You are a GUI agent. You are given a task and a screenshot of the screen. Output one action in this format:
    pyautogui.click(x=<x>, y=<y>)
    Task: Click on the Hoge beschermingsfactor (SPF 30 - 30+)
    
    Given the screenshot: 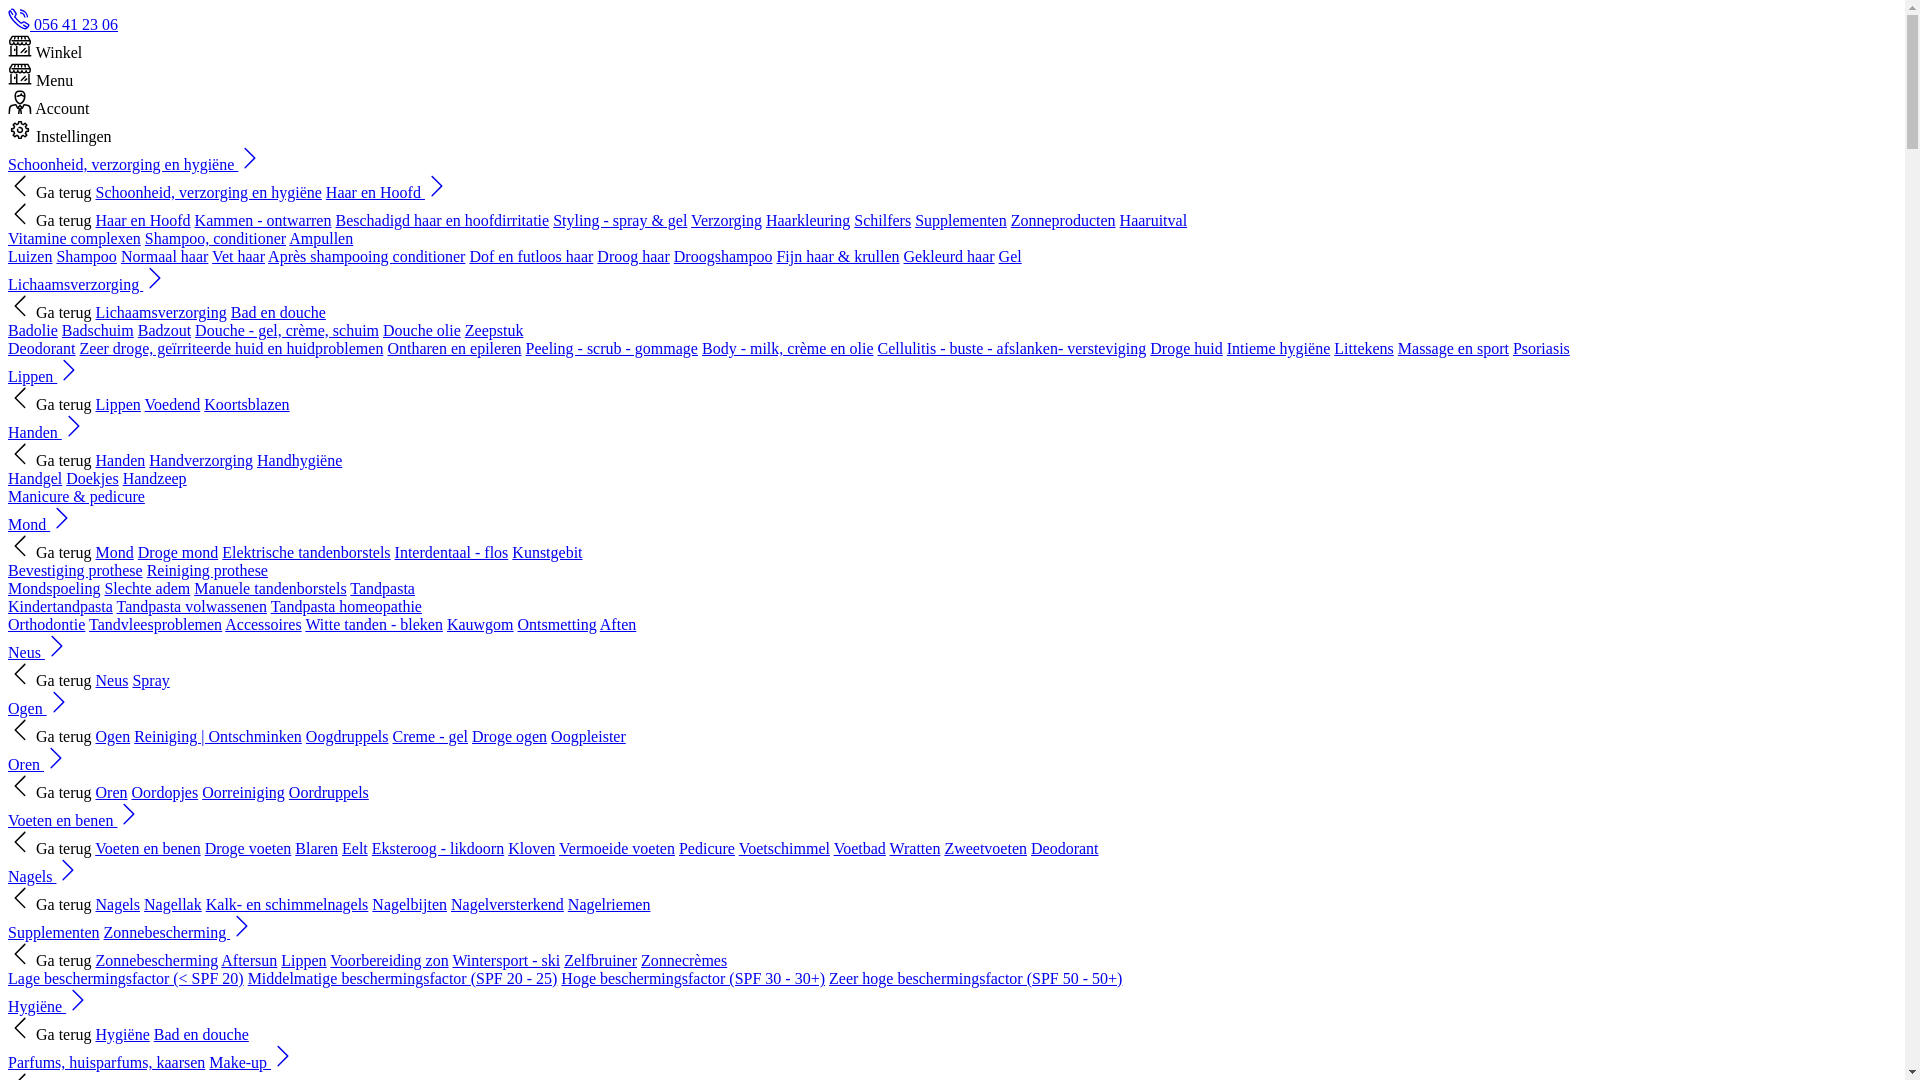 What is the action you would take?
    pyautogui.click(x=693, y=978)
    